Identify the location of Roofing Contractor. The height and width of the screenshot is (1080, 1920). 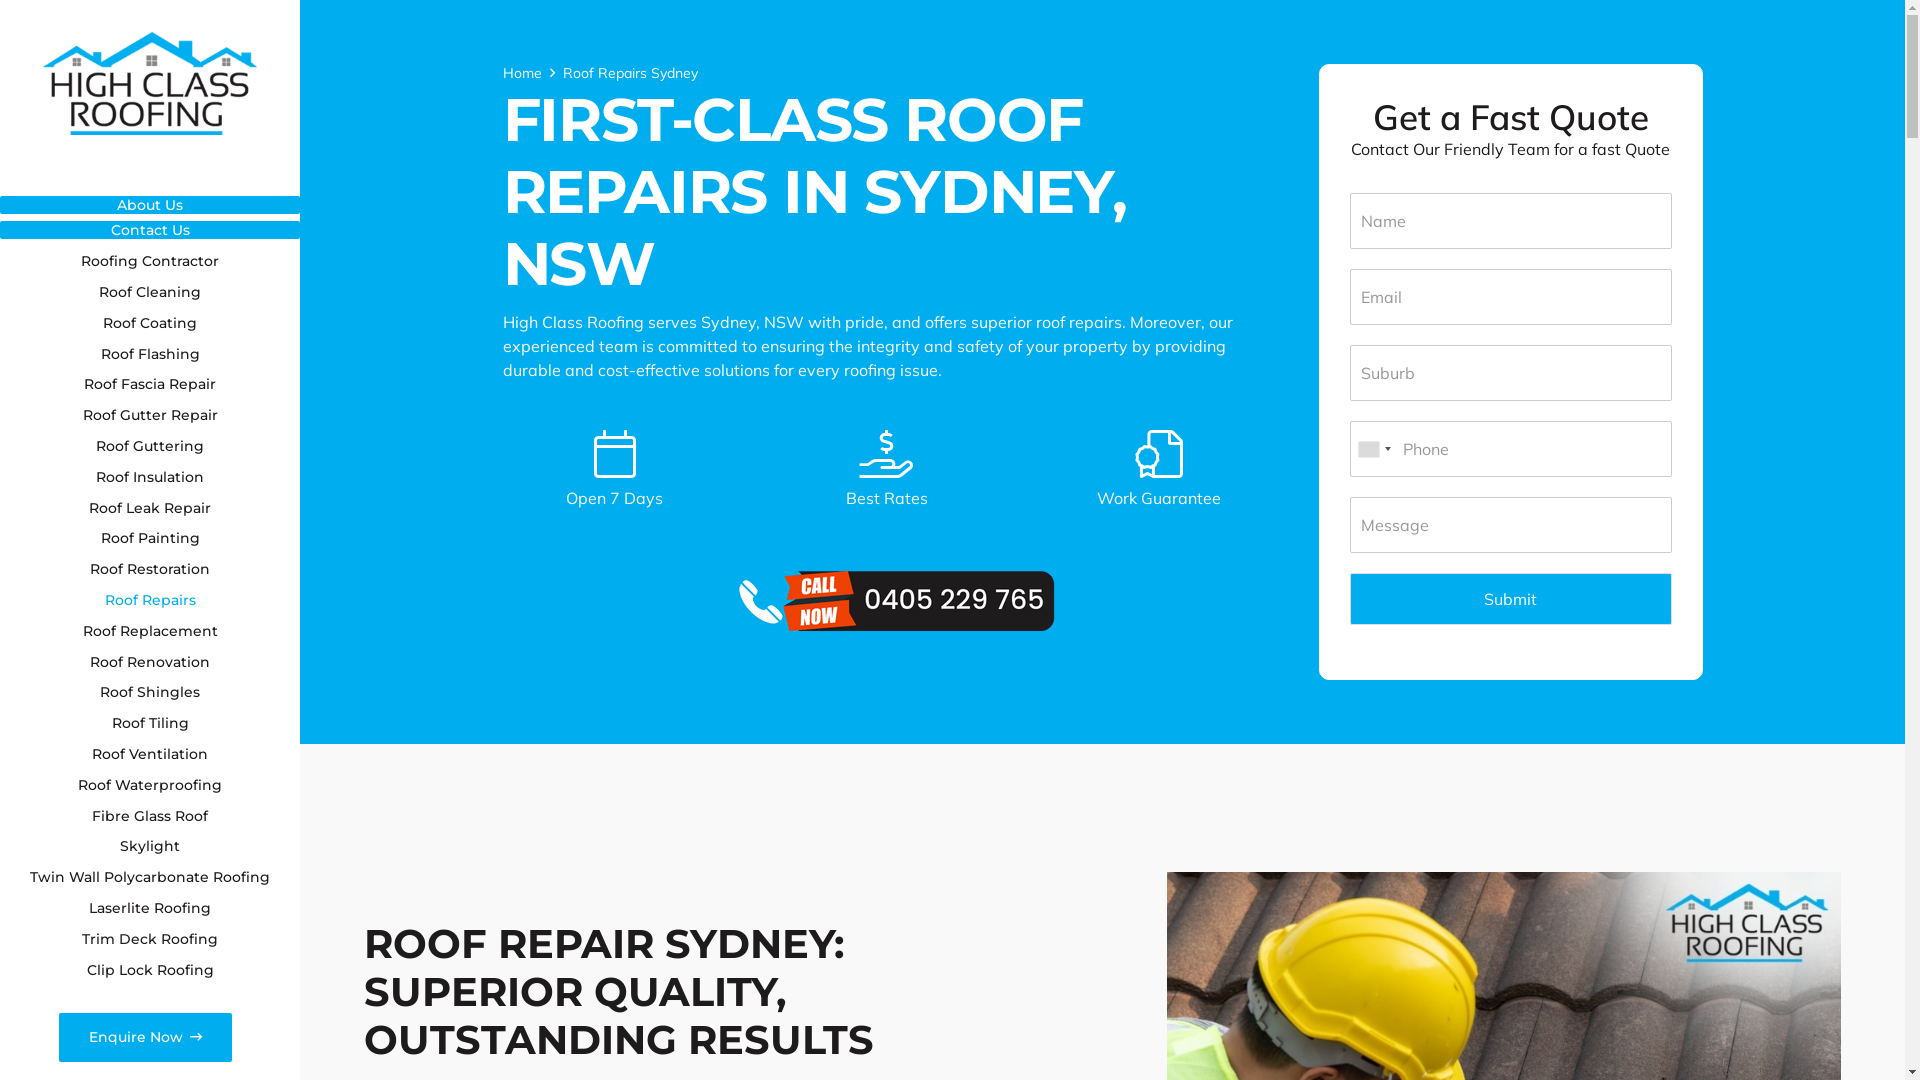
(150, 262).